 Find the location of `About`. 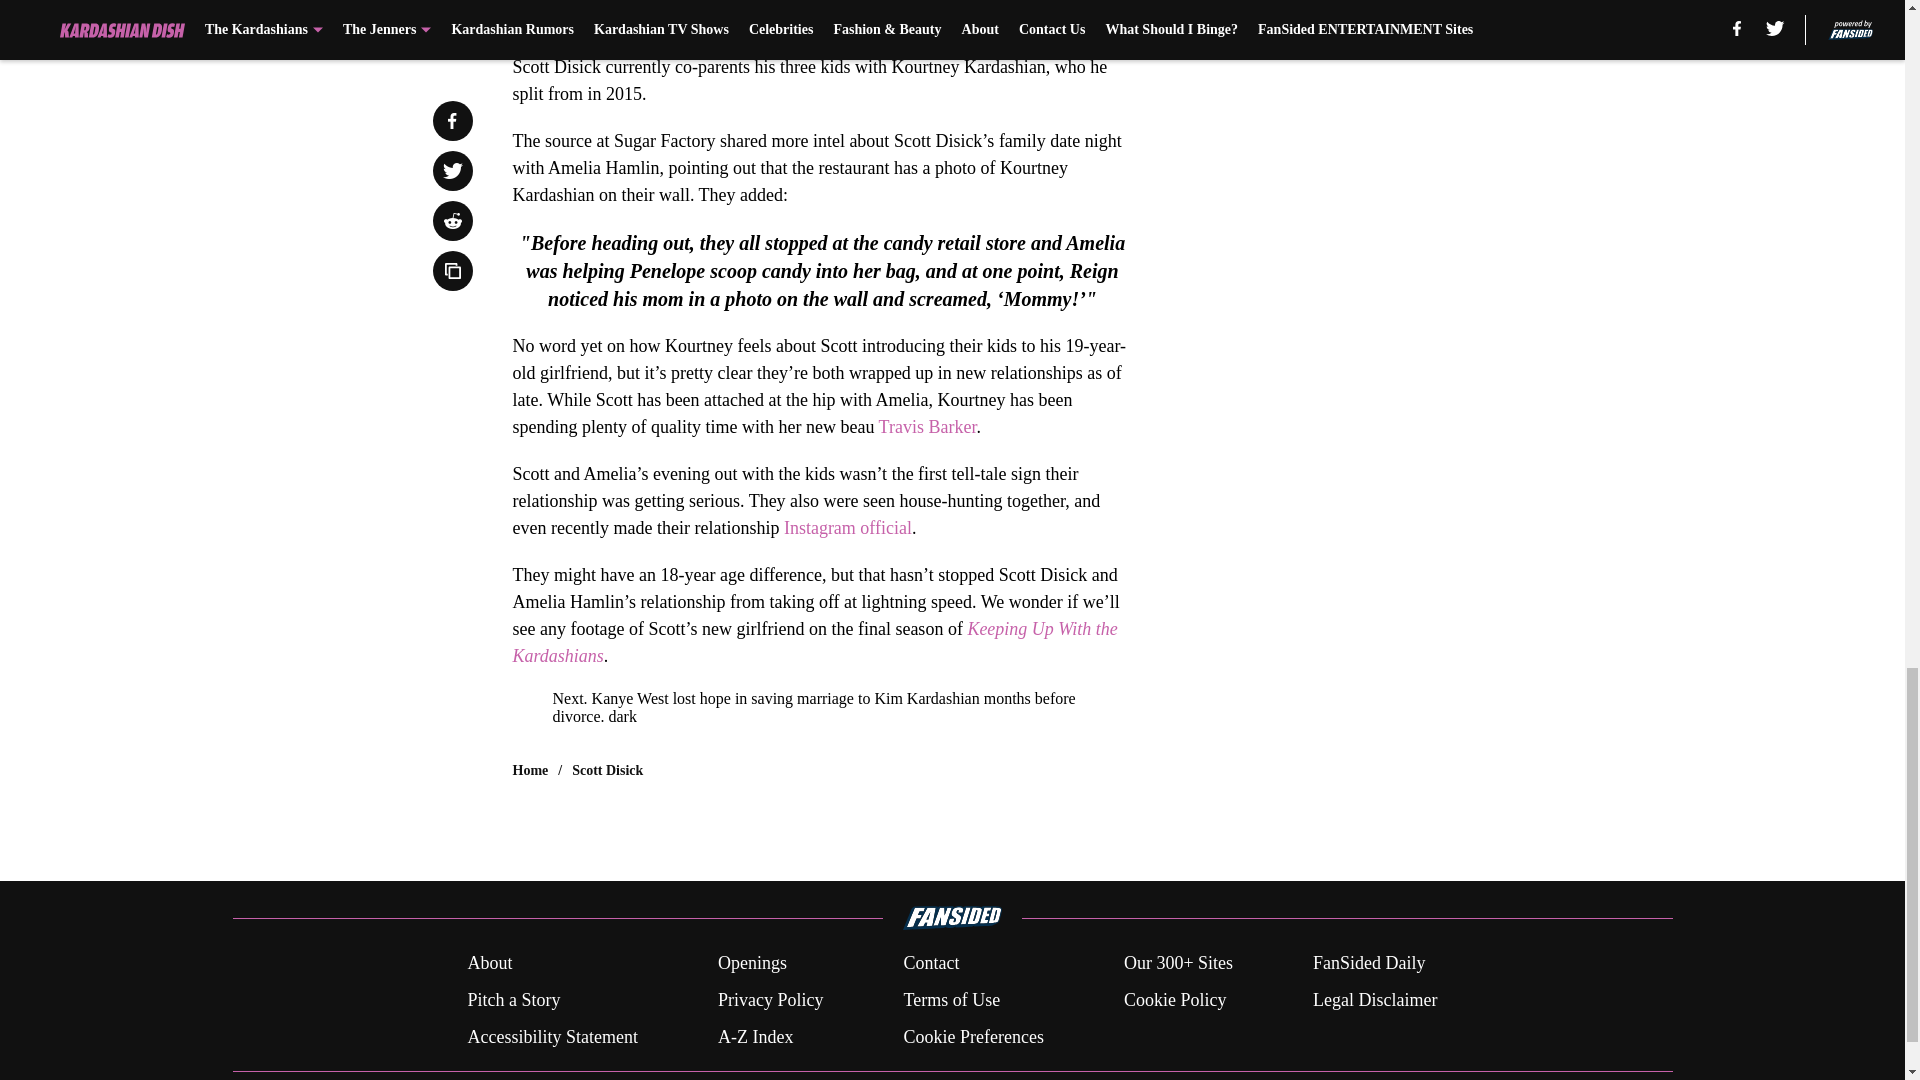

About is located at coordinates (489, 964).